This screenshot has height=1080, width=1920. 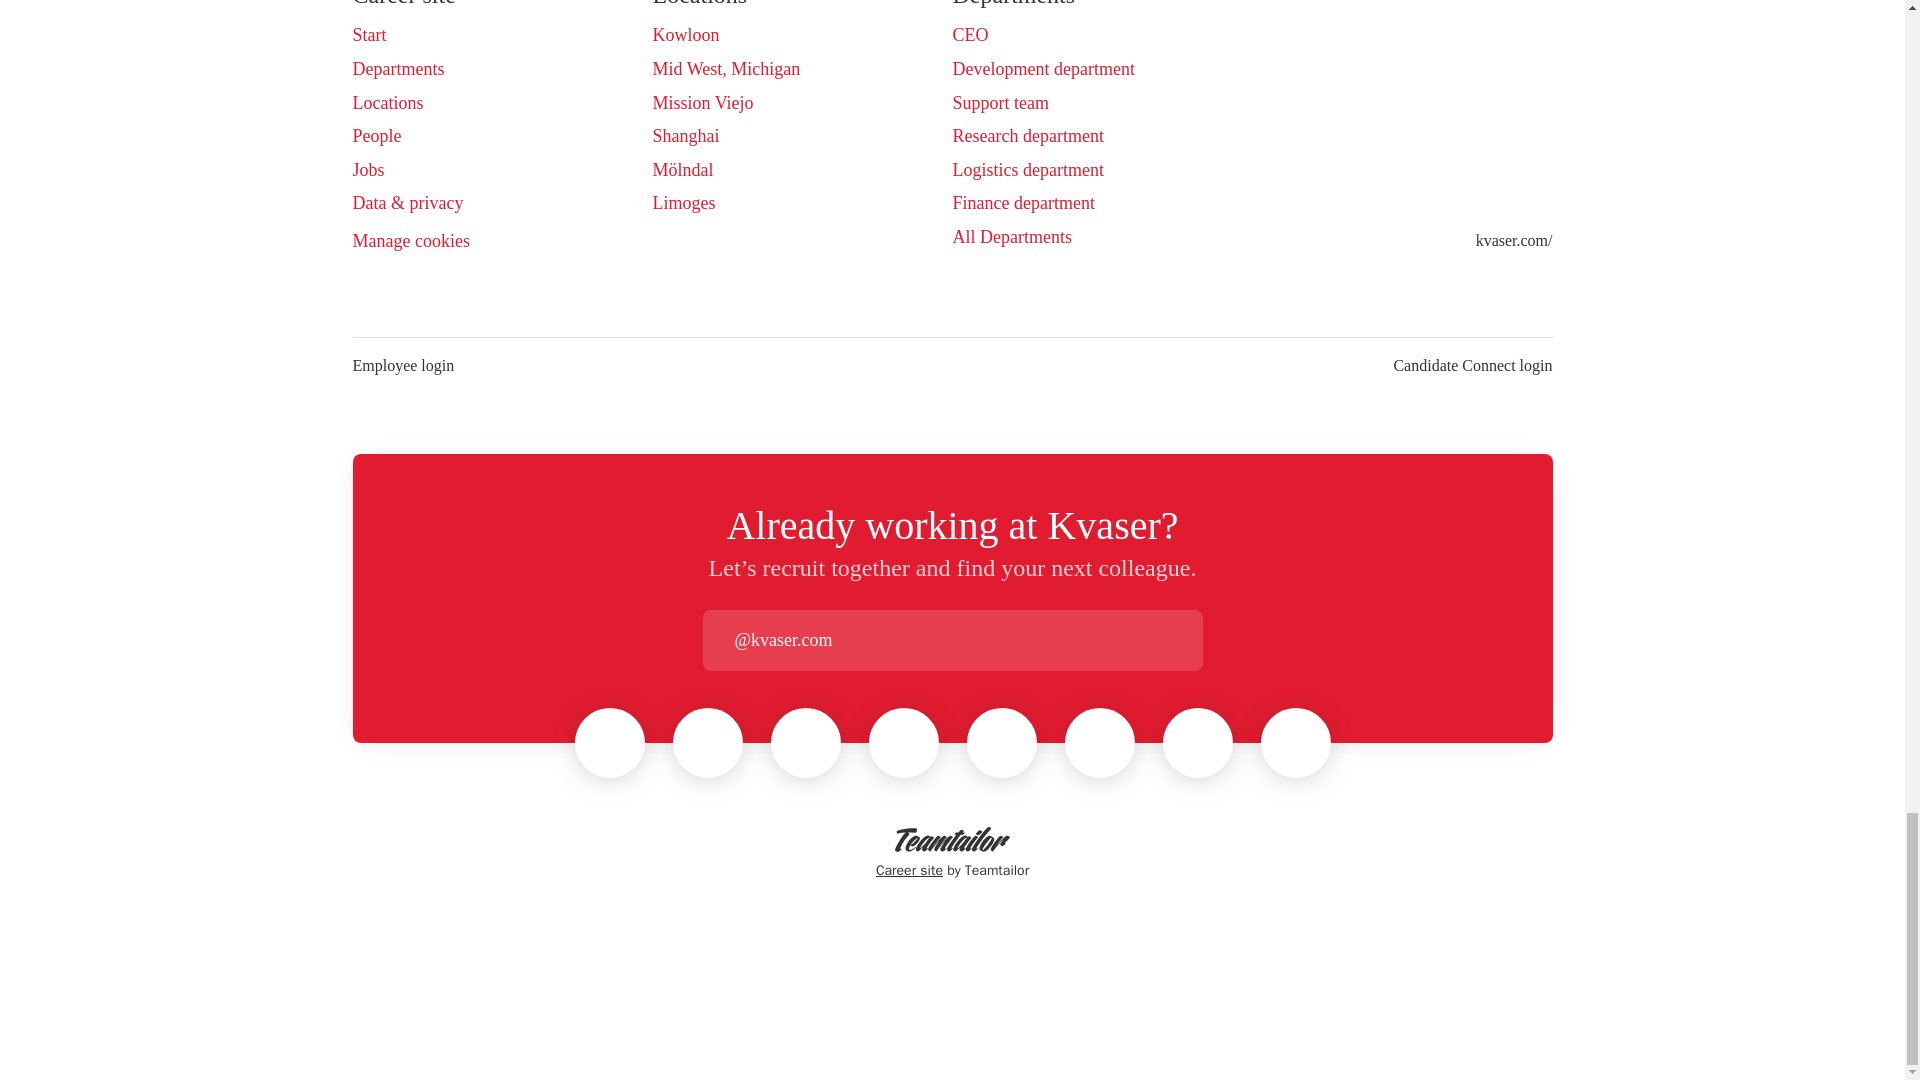 I want to click on Kowloon, so click(x=685, y=34).